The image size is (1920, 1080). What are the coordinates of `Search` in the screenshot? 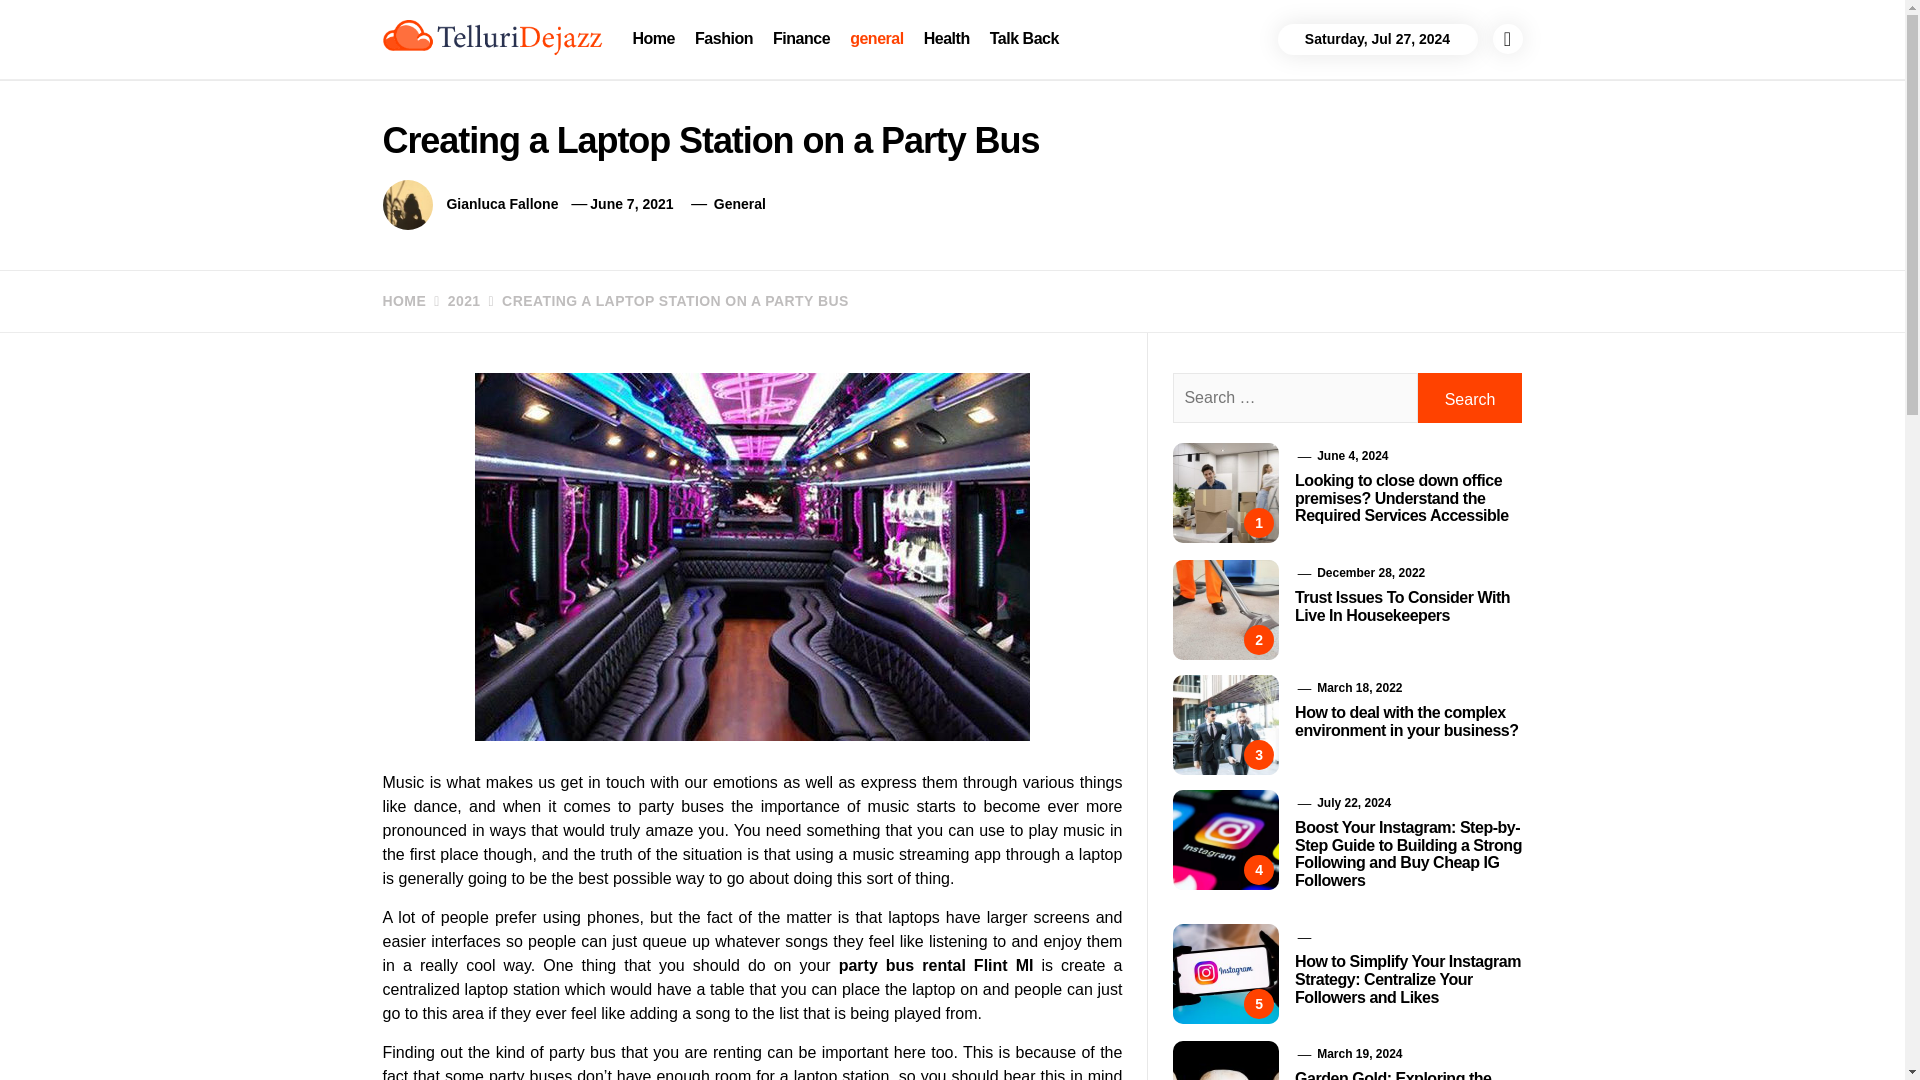 It's located at (1470, 398).